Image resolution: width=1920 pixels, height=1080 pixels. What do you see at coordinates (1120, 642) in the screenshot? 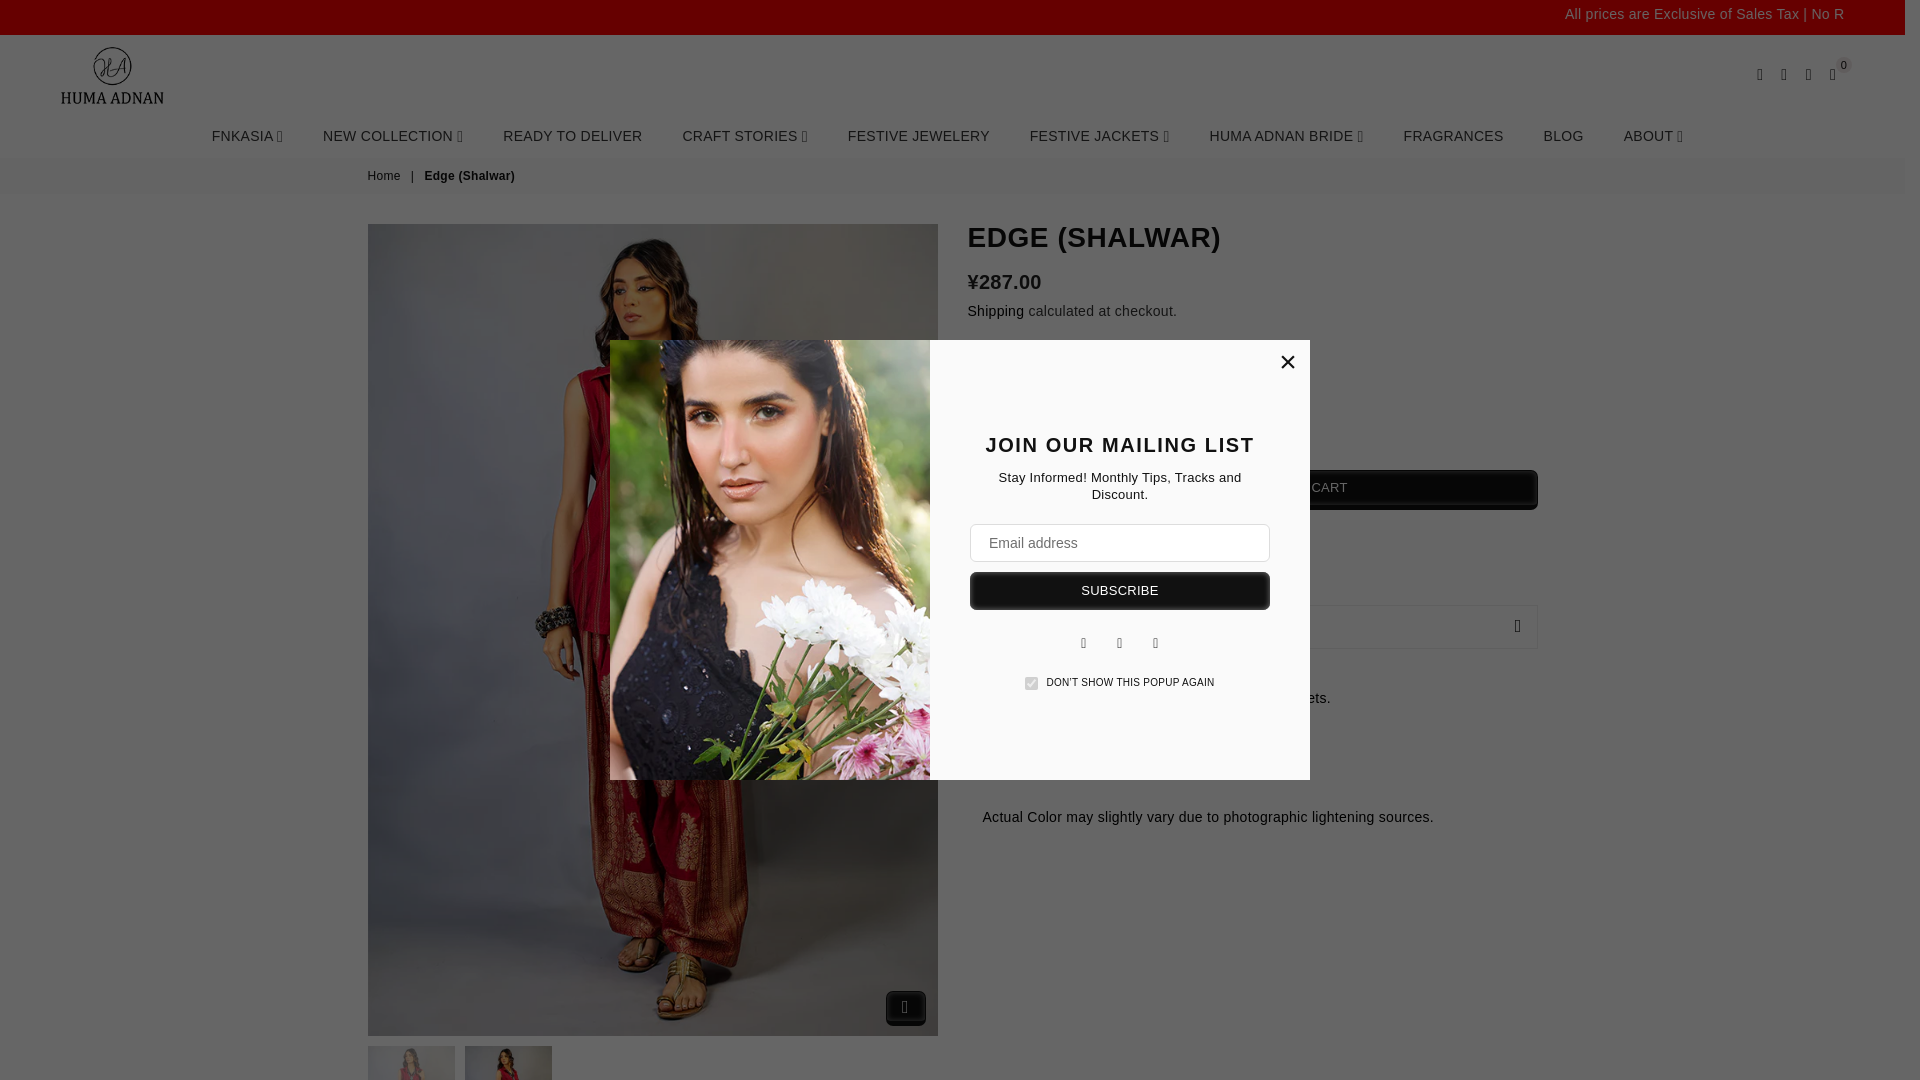
I see `Twitter` at bounding box center [1120, 642].